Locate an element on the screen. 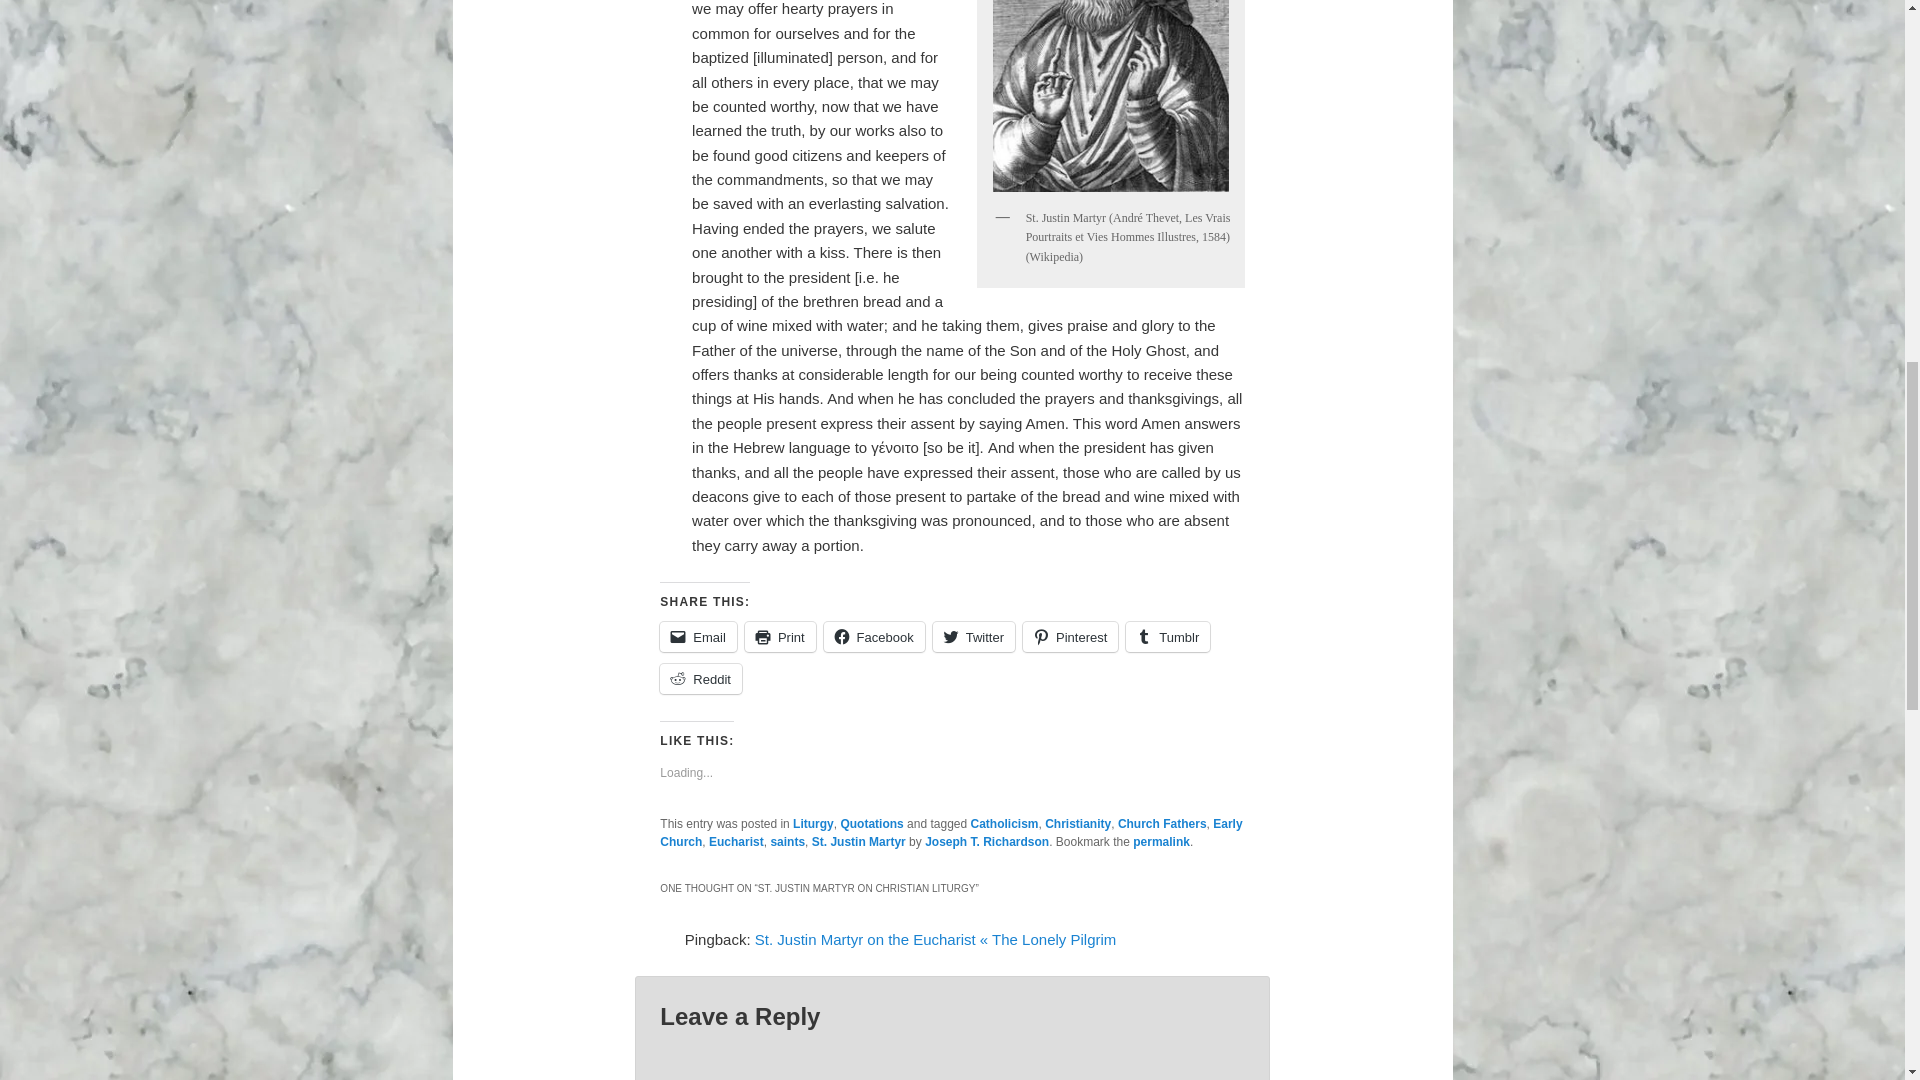  Click to print is located at coordinates (780, 637).